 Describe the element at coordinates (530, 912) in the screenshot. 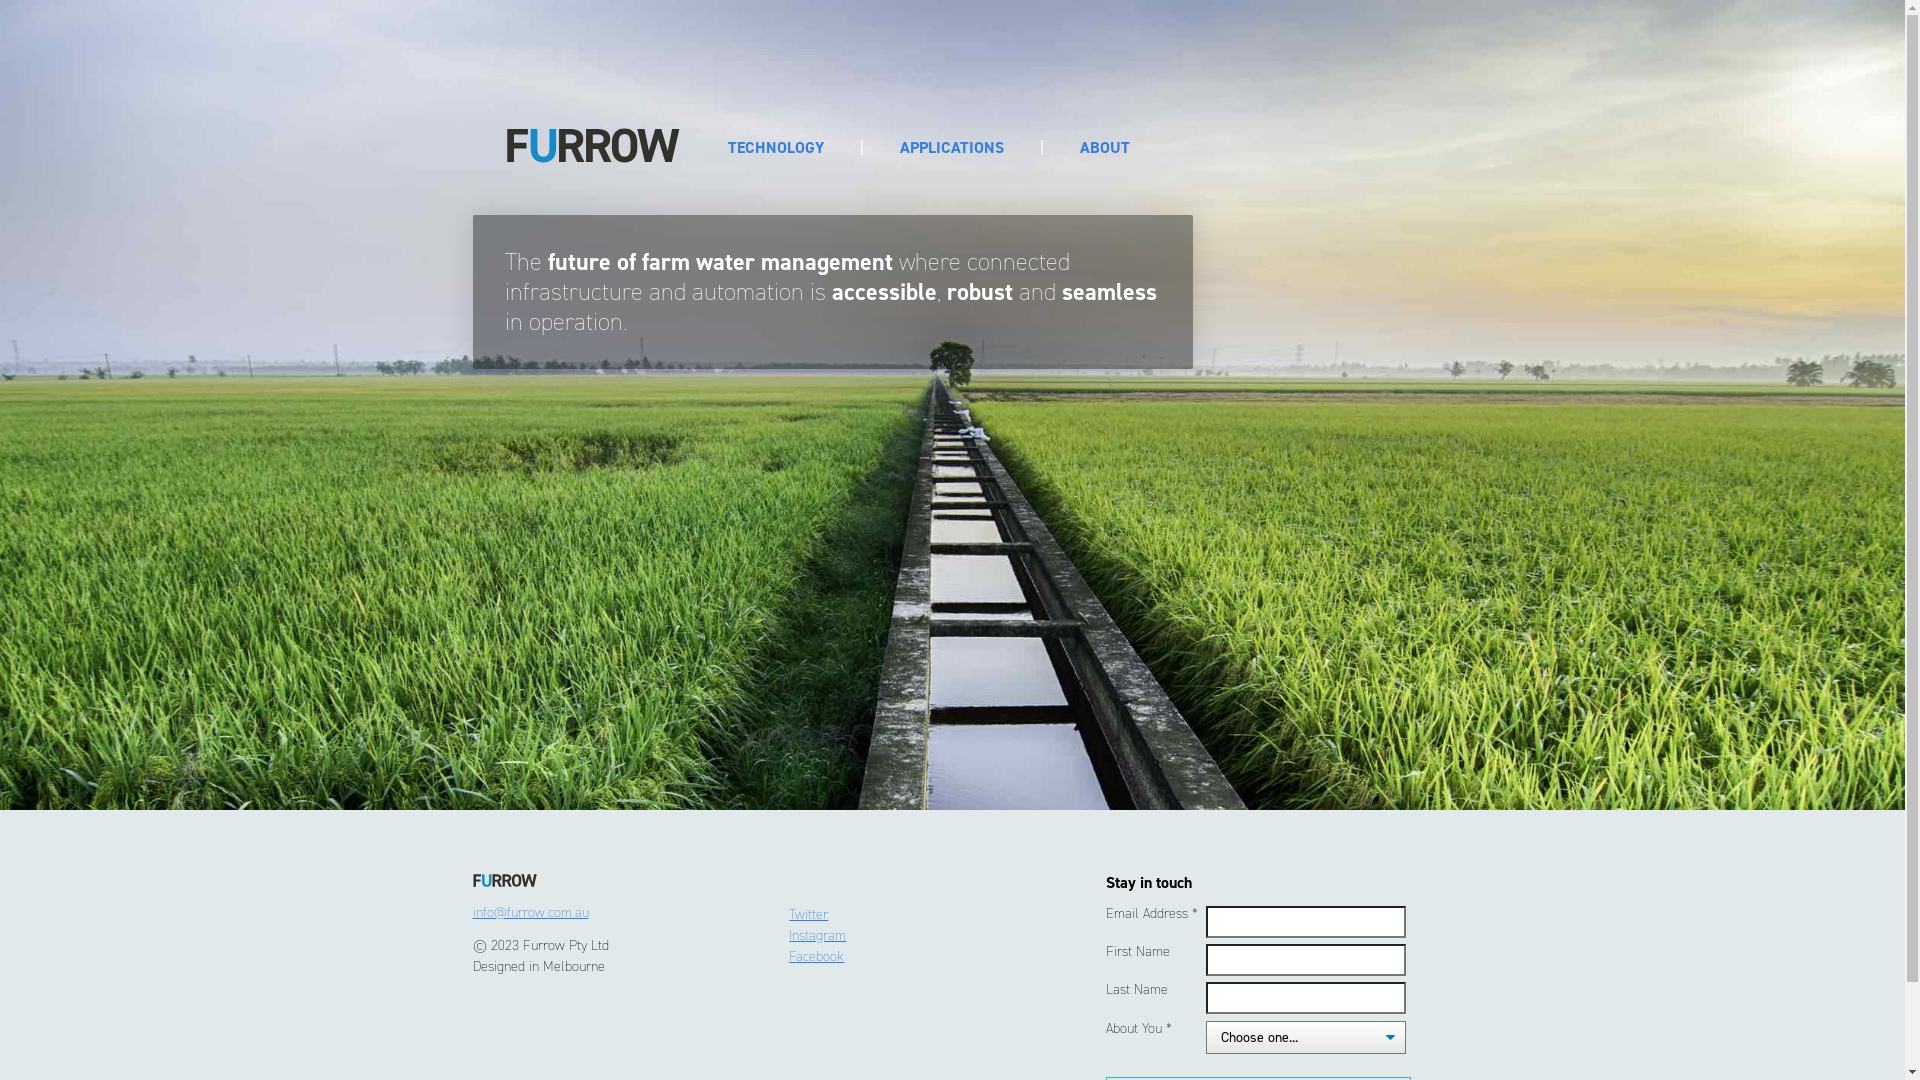

I see `info@furrow.com.au` at that location.